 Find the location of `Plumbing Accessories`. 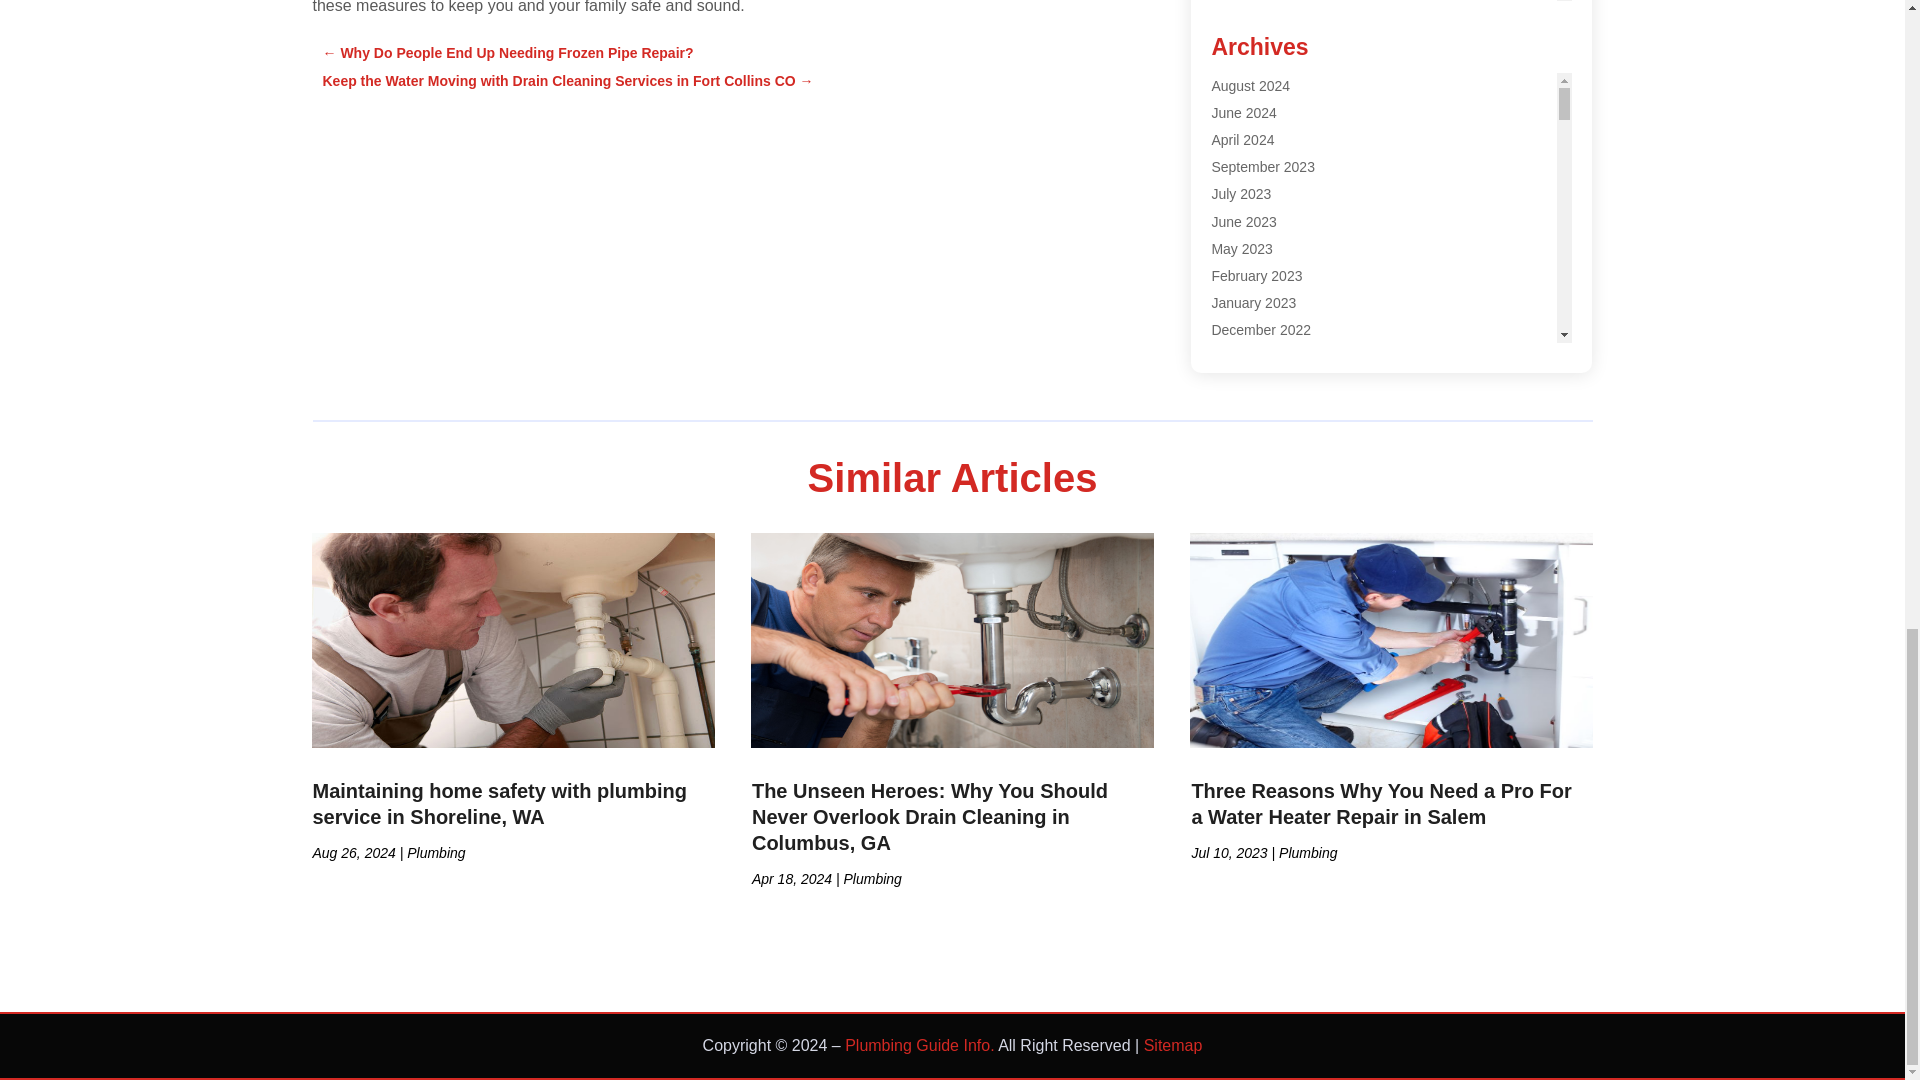

Plumbing Accessories is located at coordinates (1279, 69).